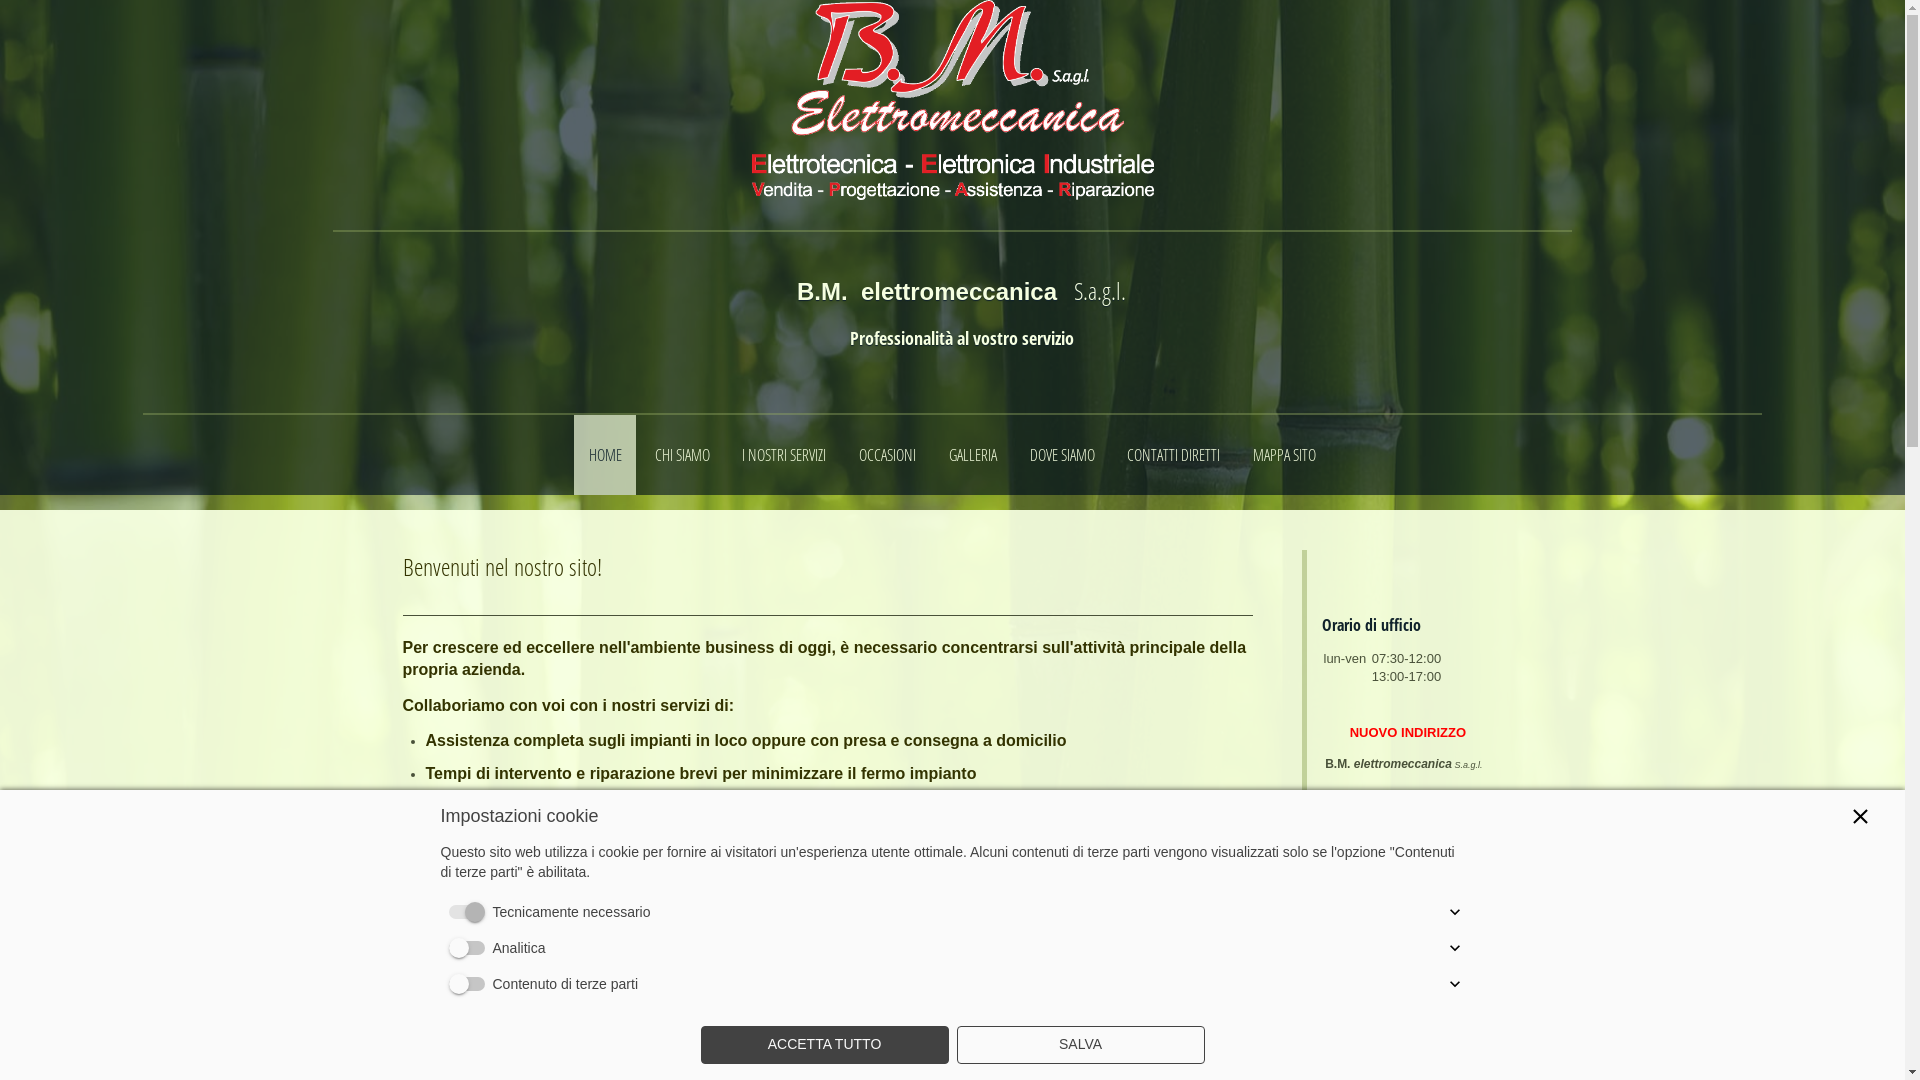 The image size is (1920, 1080). I want to click on CONTATTI DIRETTI, so click(1174, 455).